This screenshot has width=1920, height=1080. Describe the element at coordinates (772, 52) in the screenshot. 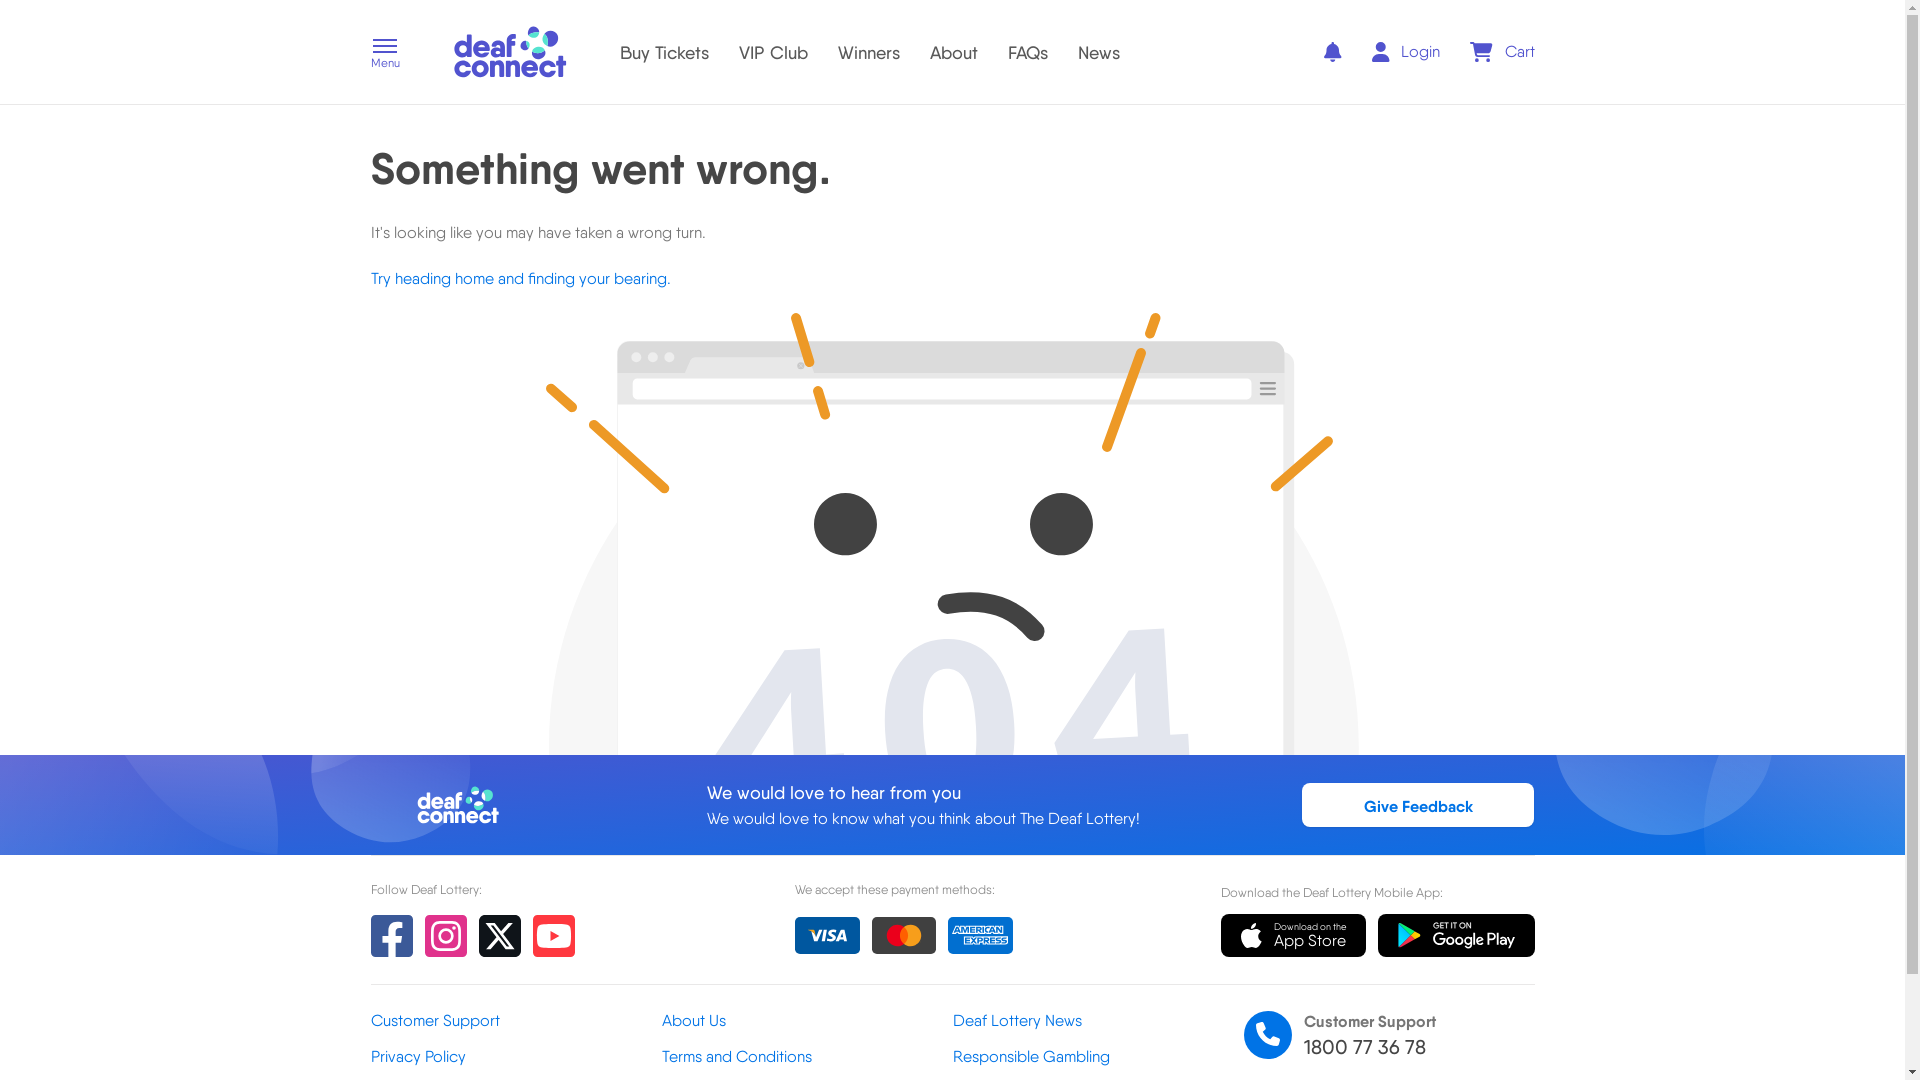

I see `VIP Club` at that location.